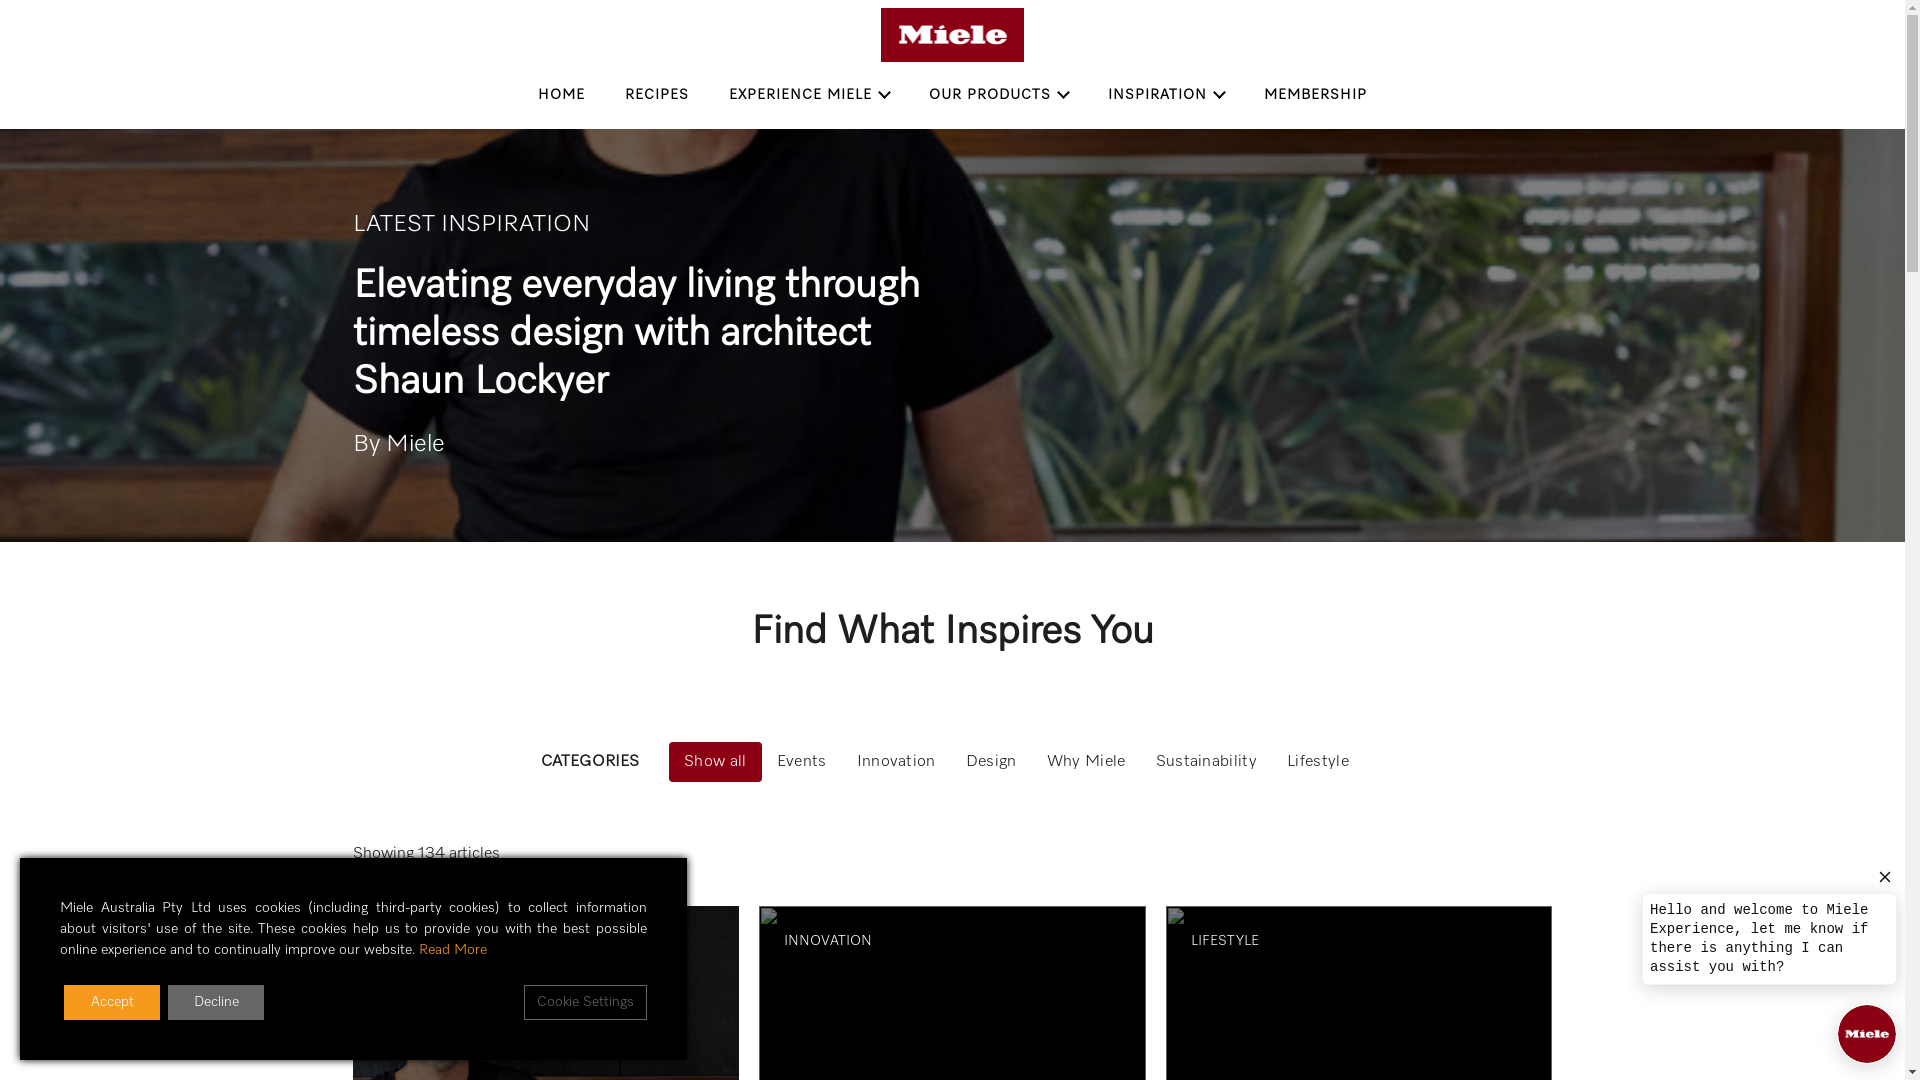  I want to click on Submit, so click(952, 746).